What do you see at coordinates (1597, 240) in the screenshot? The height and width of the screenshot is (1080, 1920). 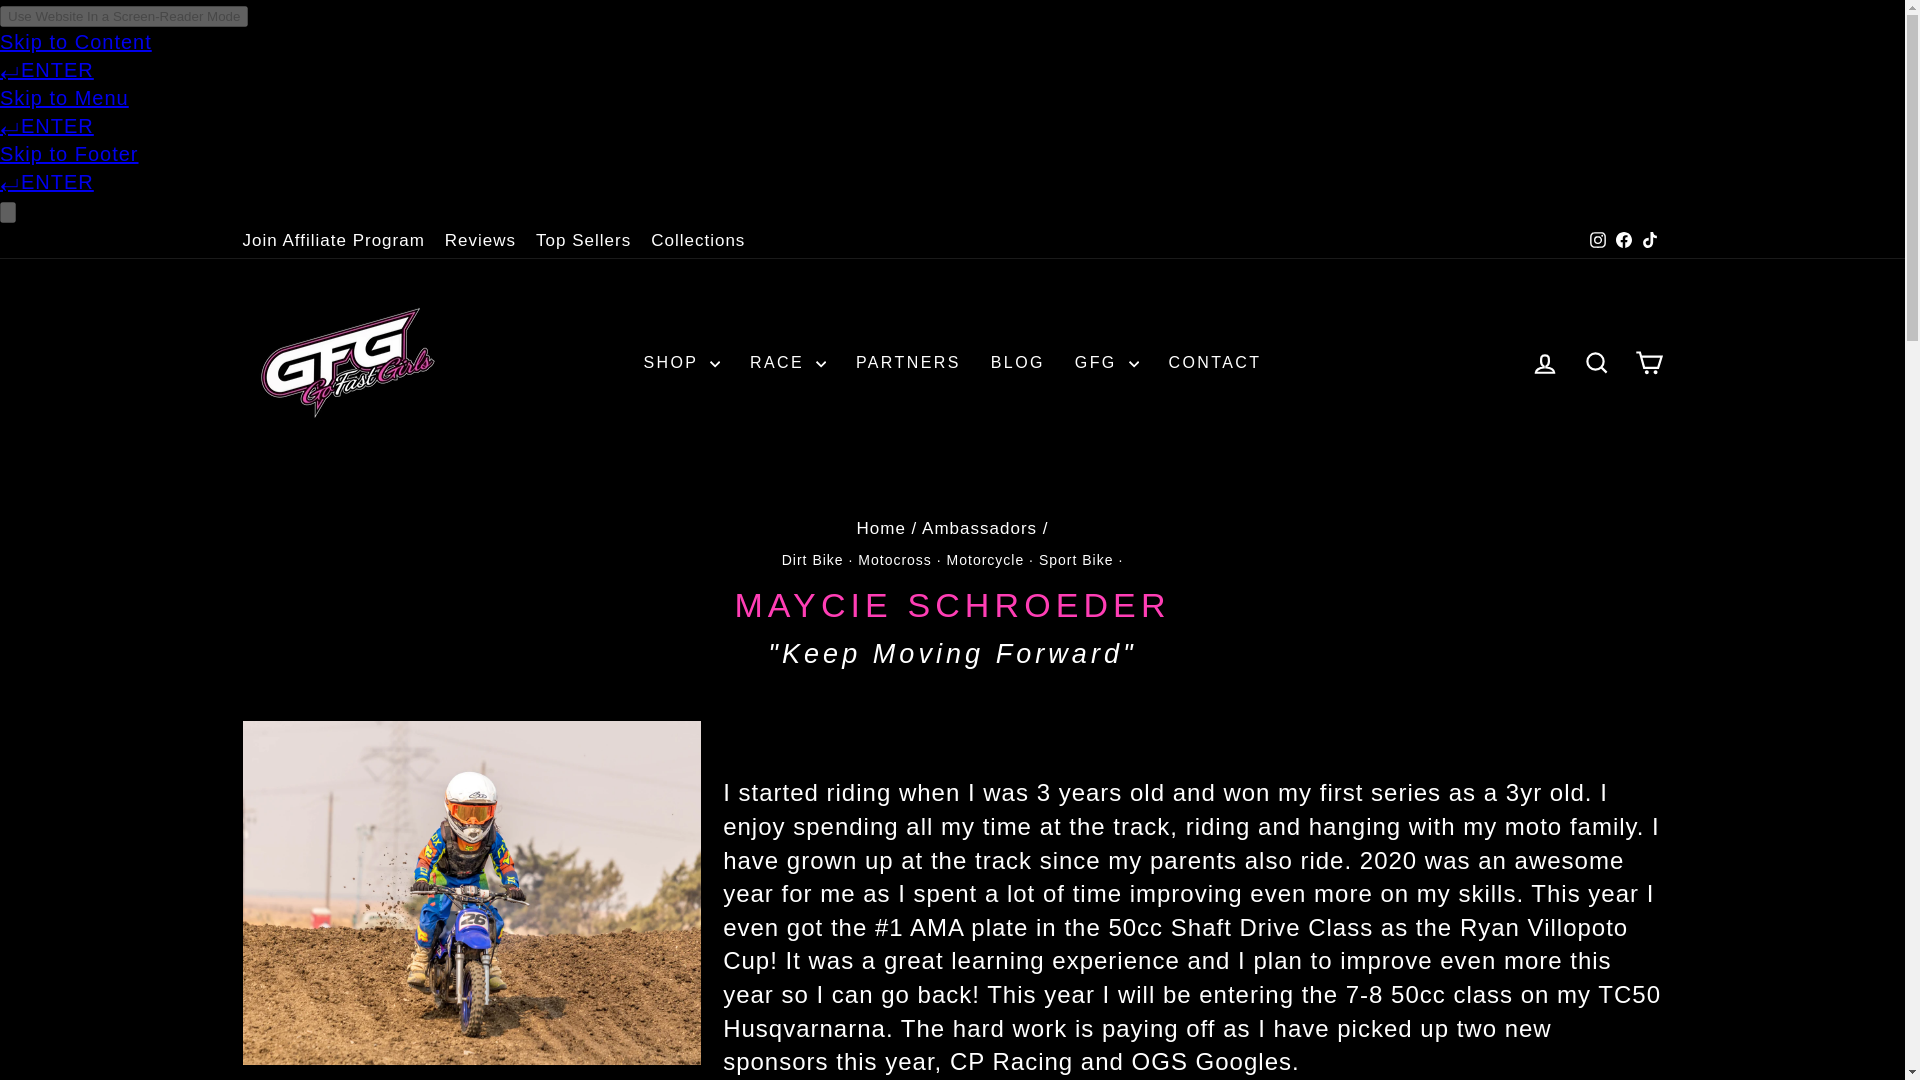 I see `instagram` at bounding box center [1597, 240].